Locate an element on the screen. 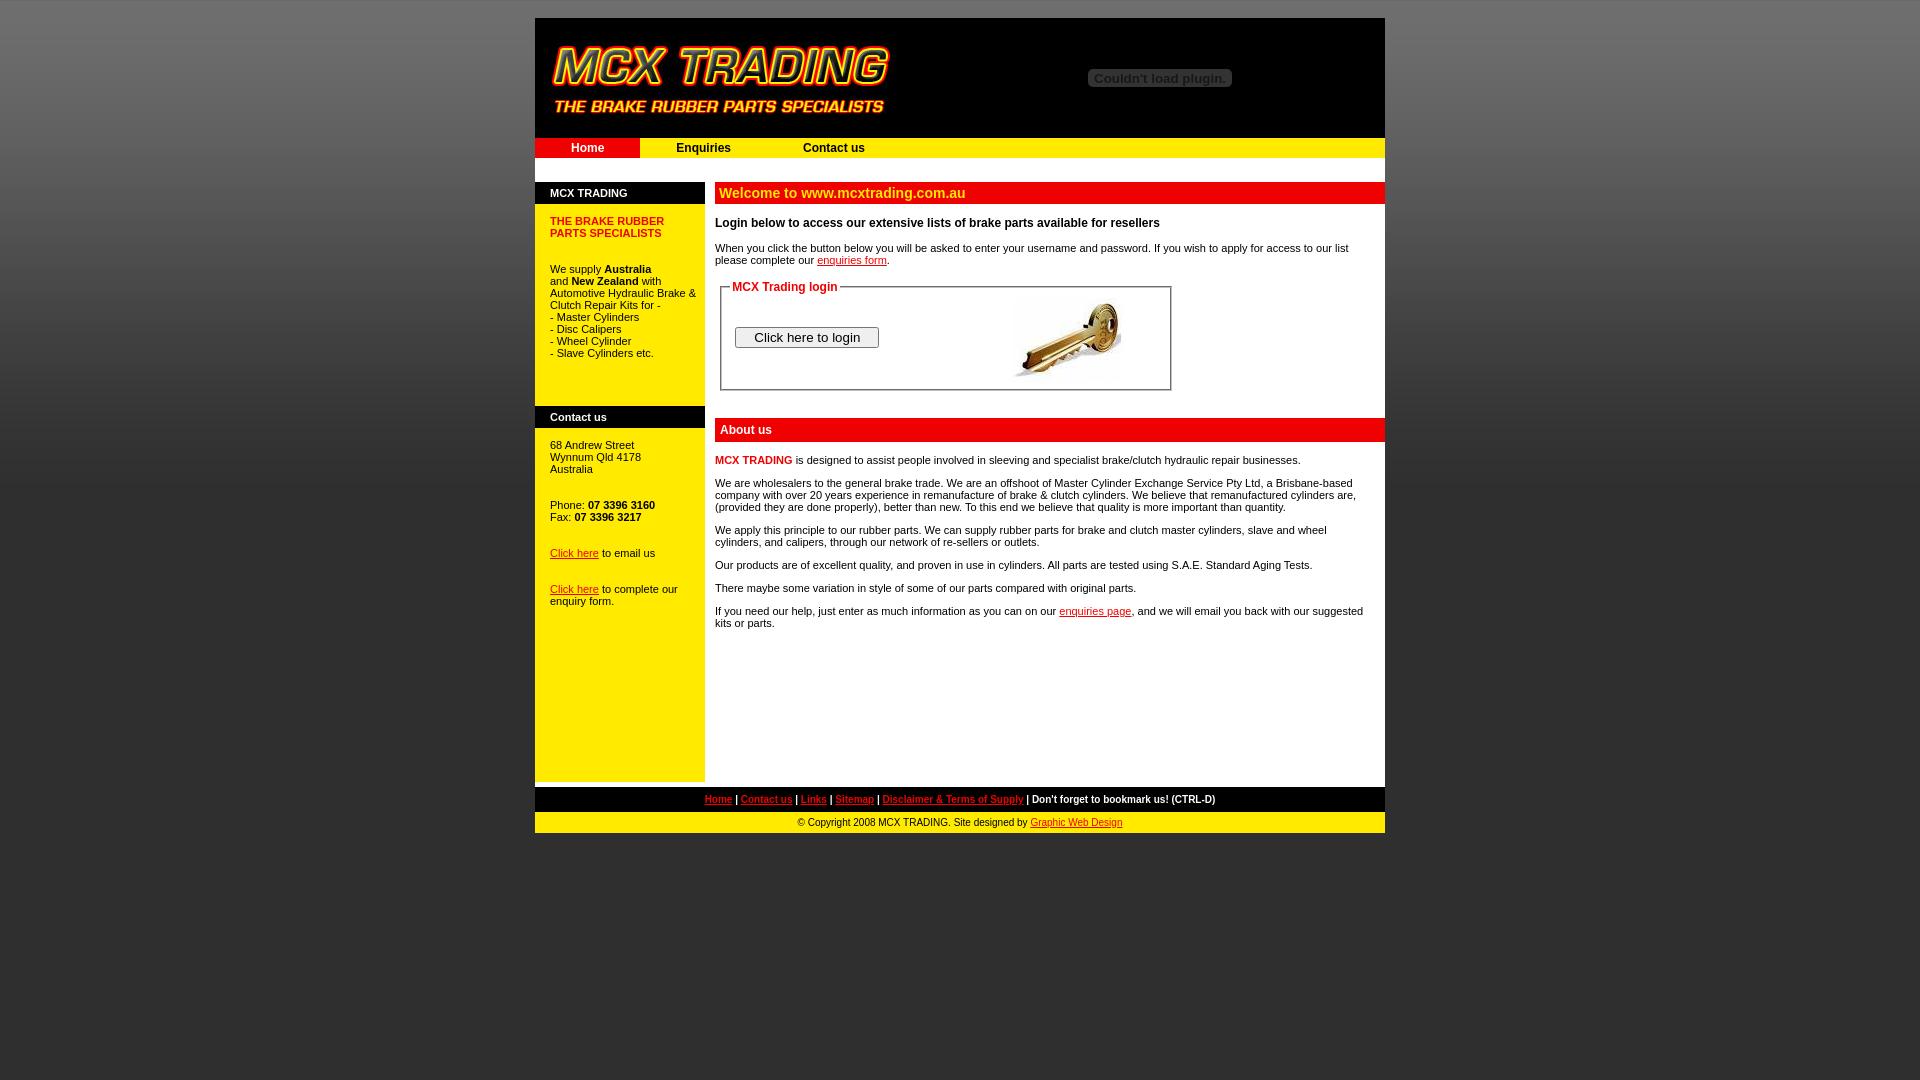 The width and height of the screenshot is (1920, 1080). Disclaimer & Terms of Supply is located at coordinates (954, 800).